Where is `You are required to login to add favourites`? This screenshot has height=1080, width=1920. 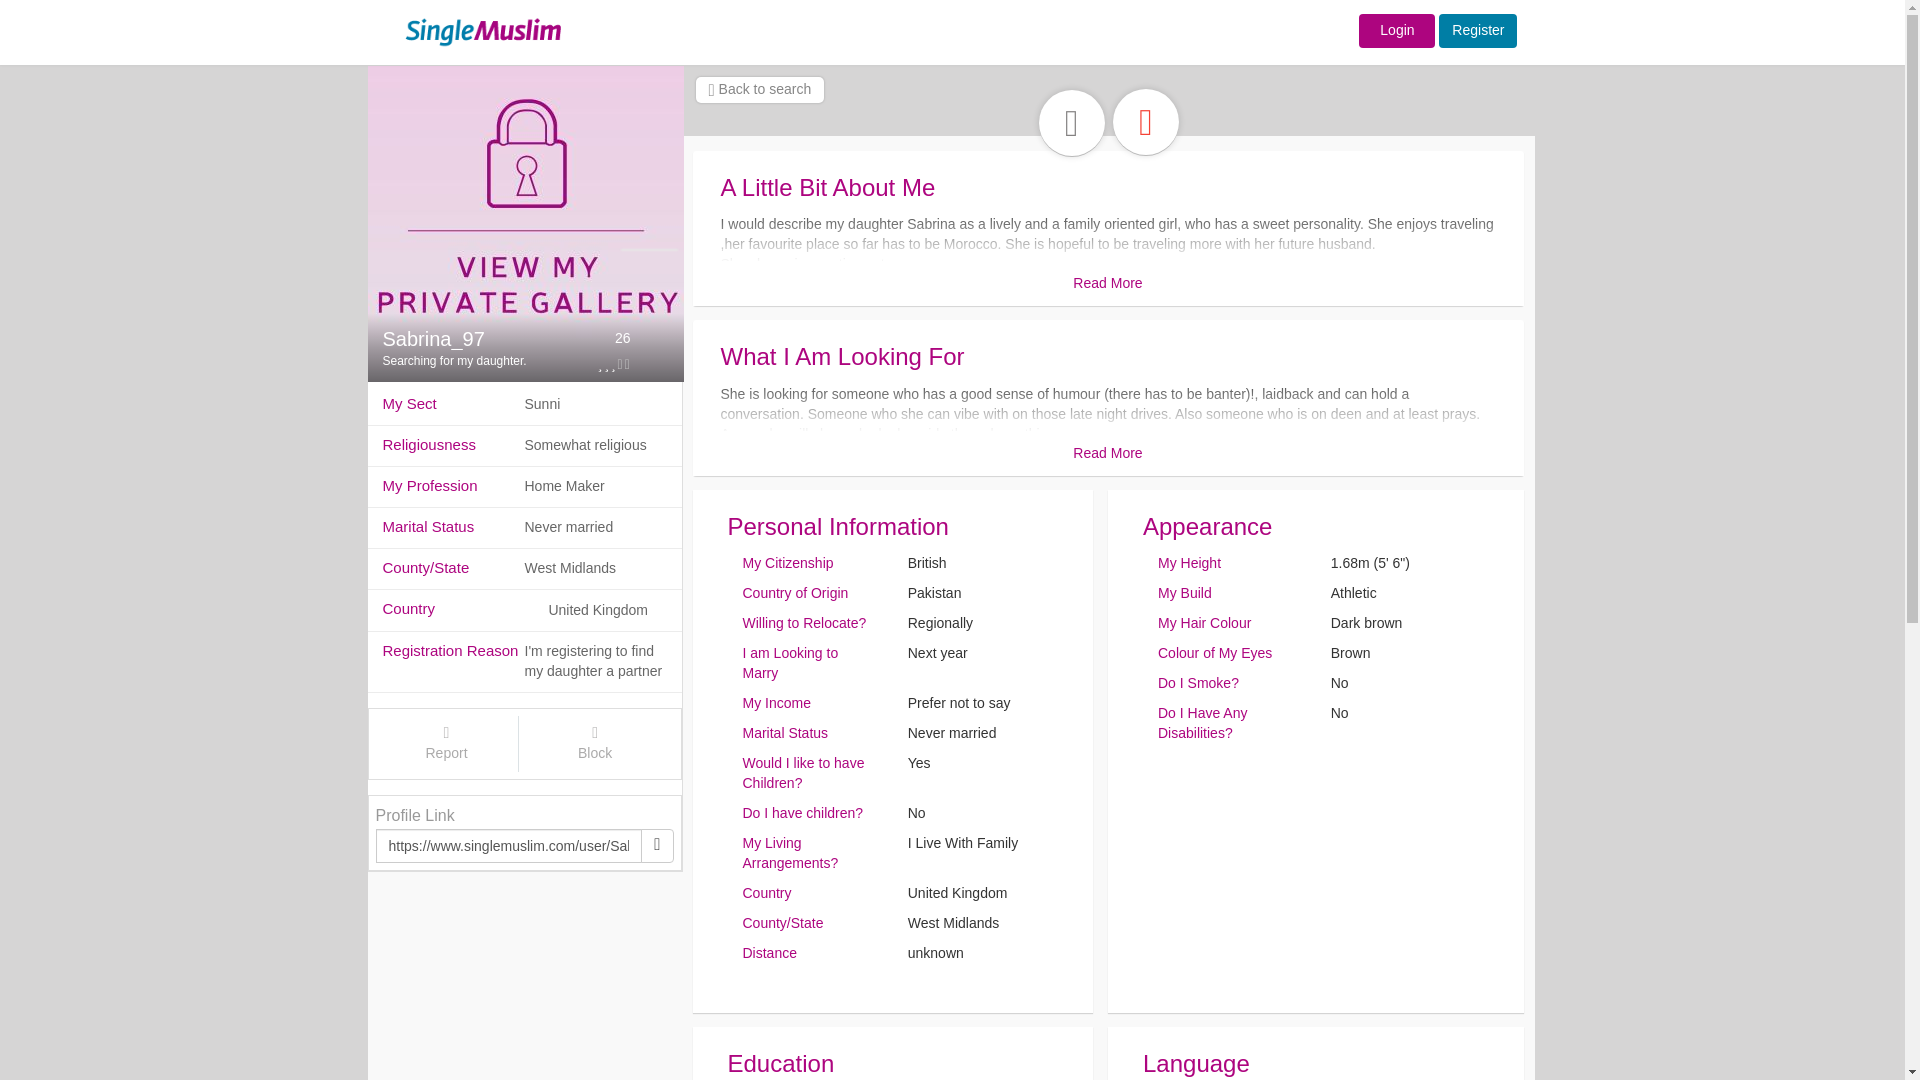
You are required to login to add favourites is located at coordinates (1146, 118).